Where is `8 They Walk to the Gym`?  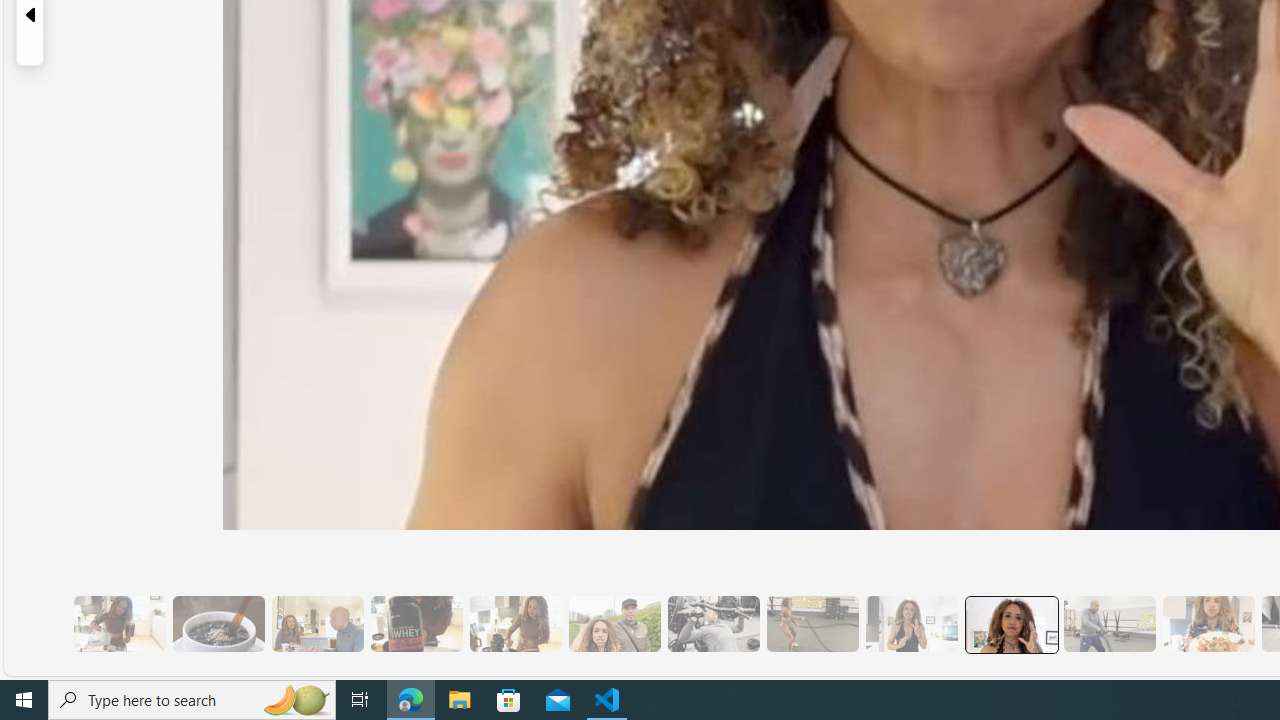 8 They Walk to the Gym is located at coordinates (614, 624).